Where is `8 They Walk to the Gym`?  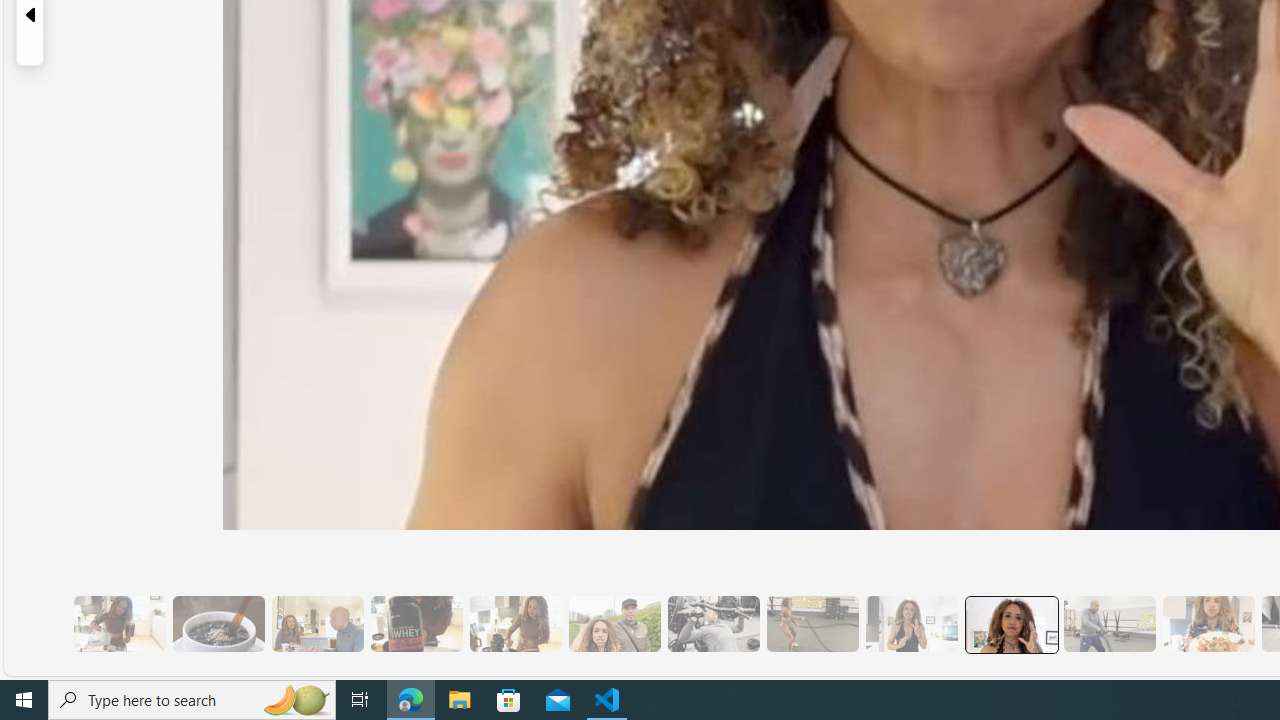 8 They Walk to the Gym is located at coordinates (614, 624).